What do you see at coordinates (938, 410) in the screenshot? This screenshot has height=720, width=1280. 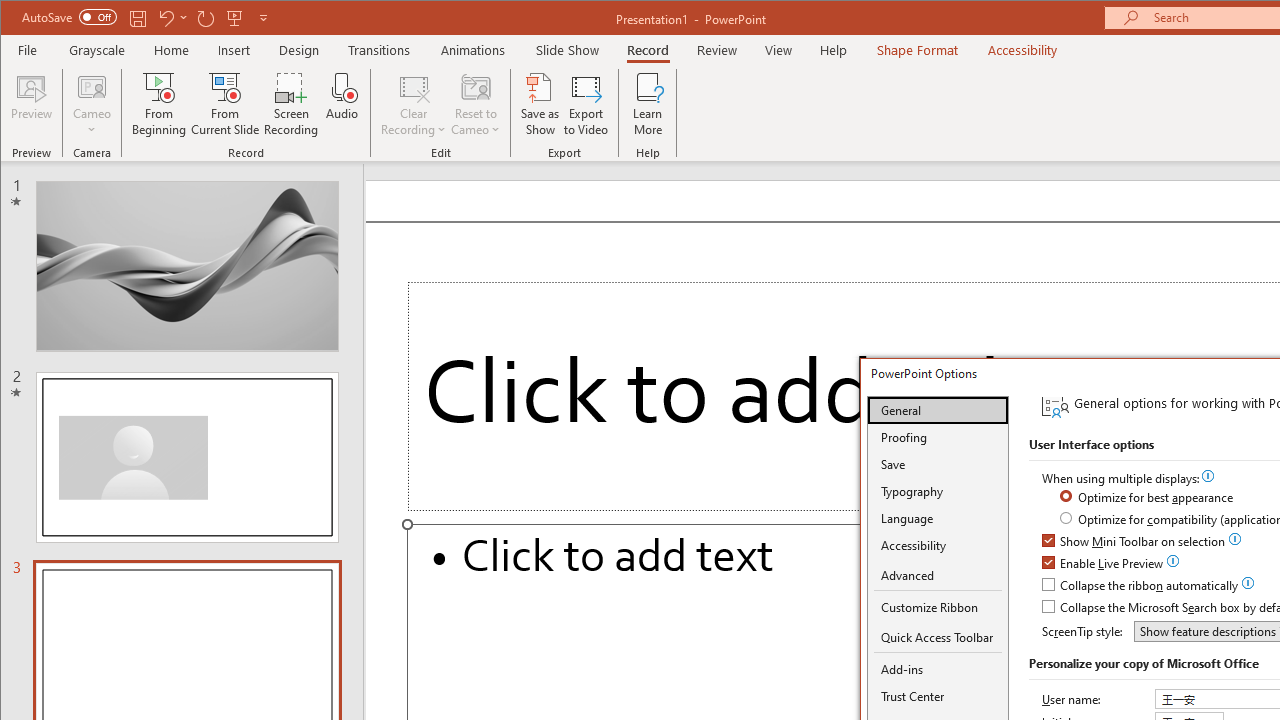 I see `General` at bounding box center [938, 410].